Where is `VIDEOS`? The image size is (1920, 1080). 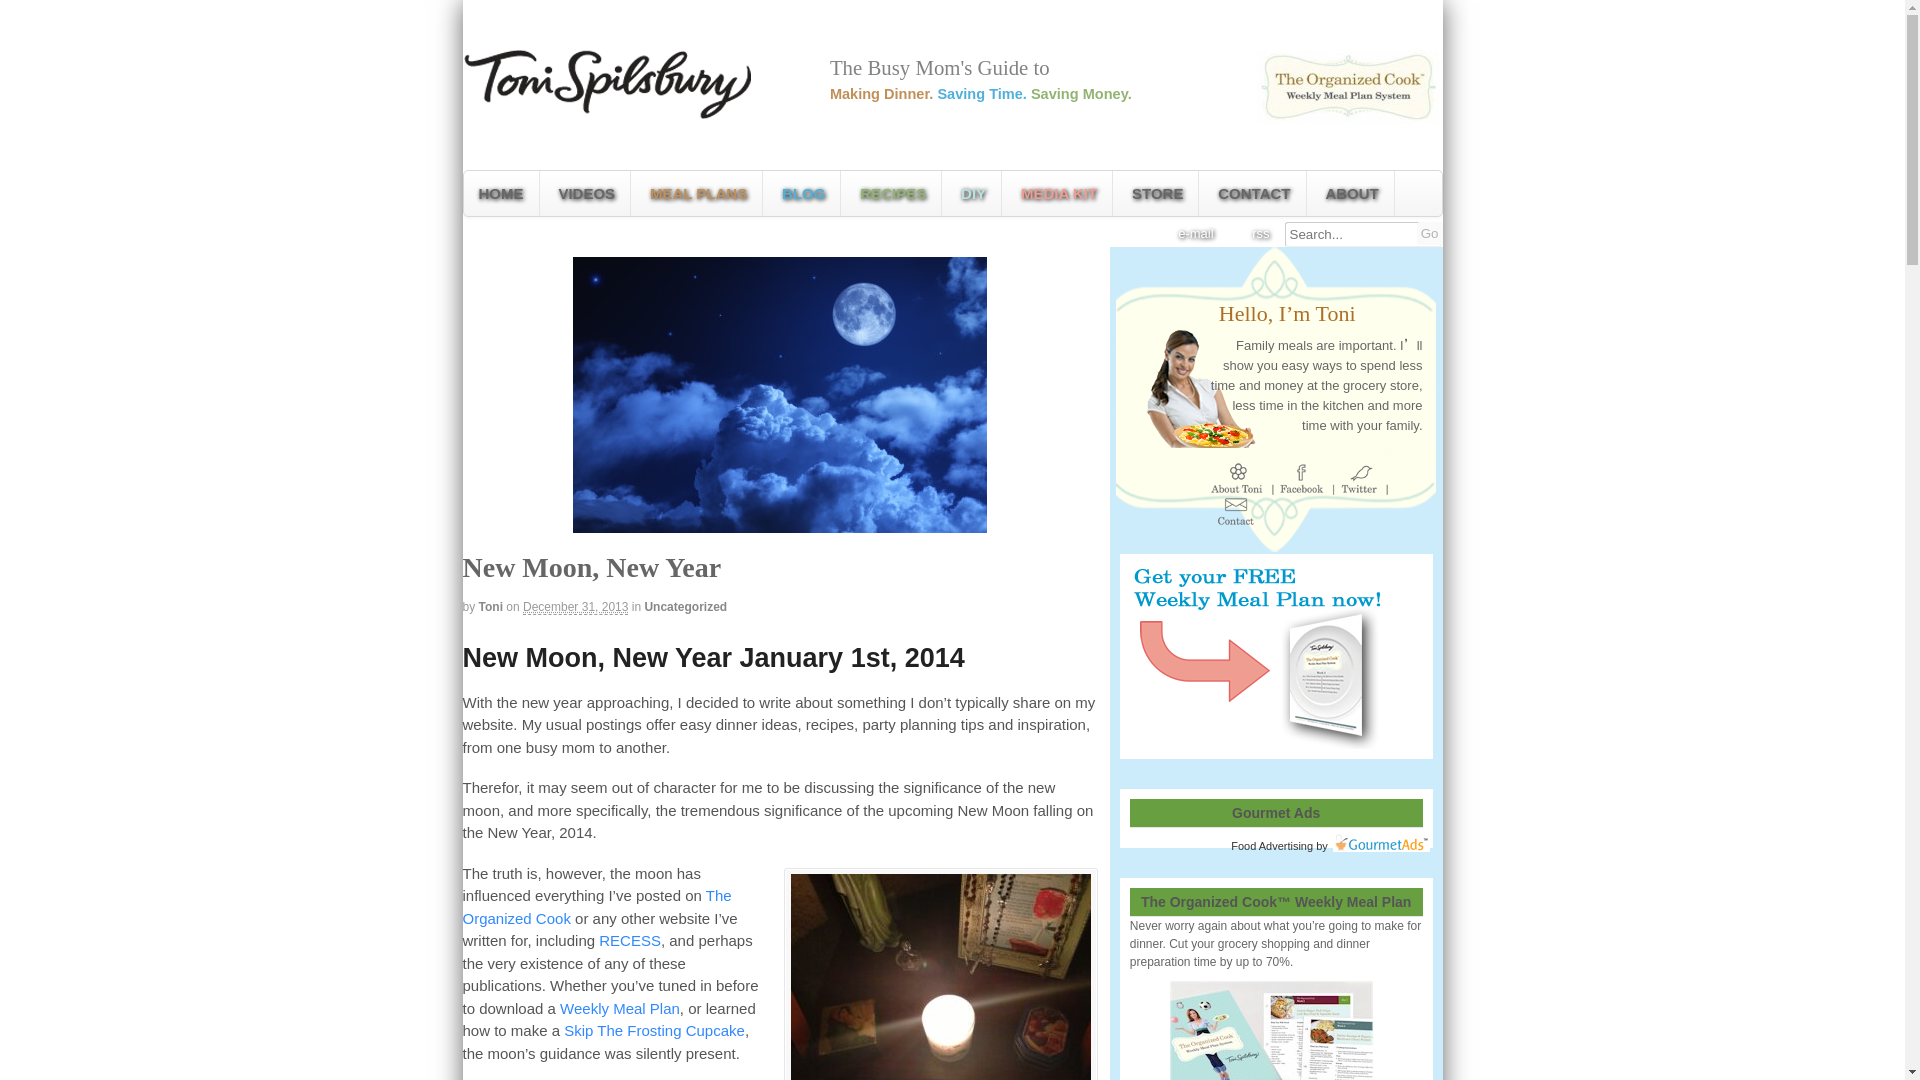 VIDEOS is located at coordinates (586, 193).